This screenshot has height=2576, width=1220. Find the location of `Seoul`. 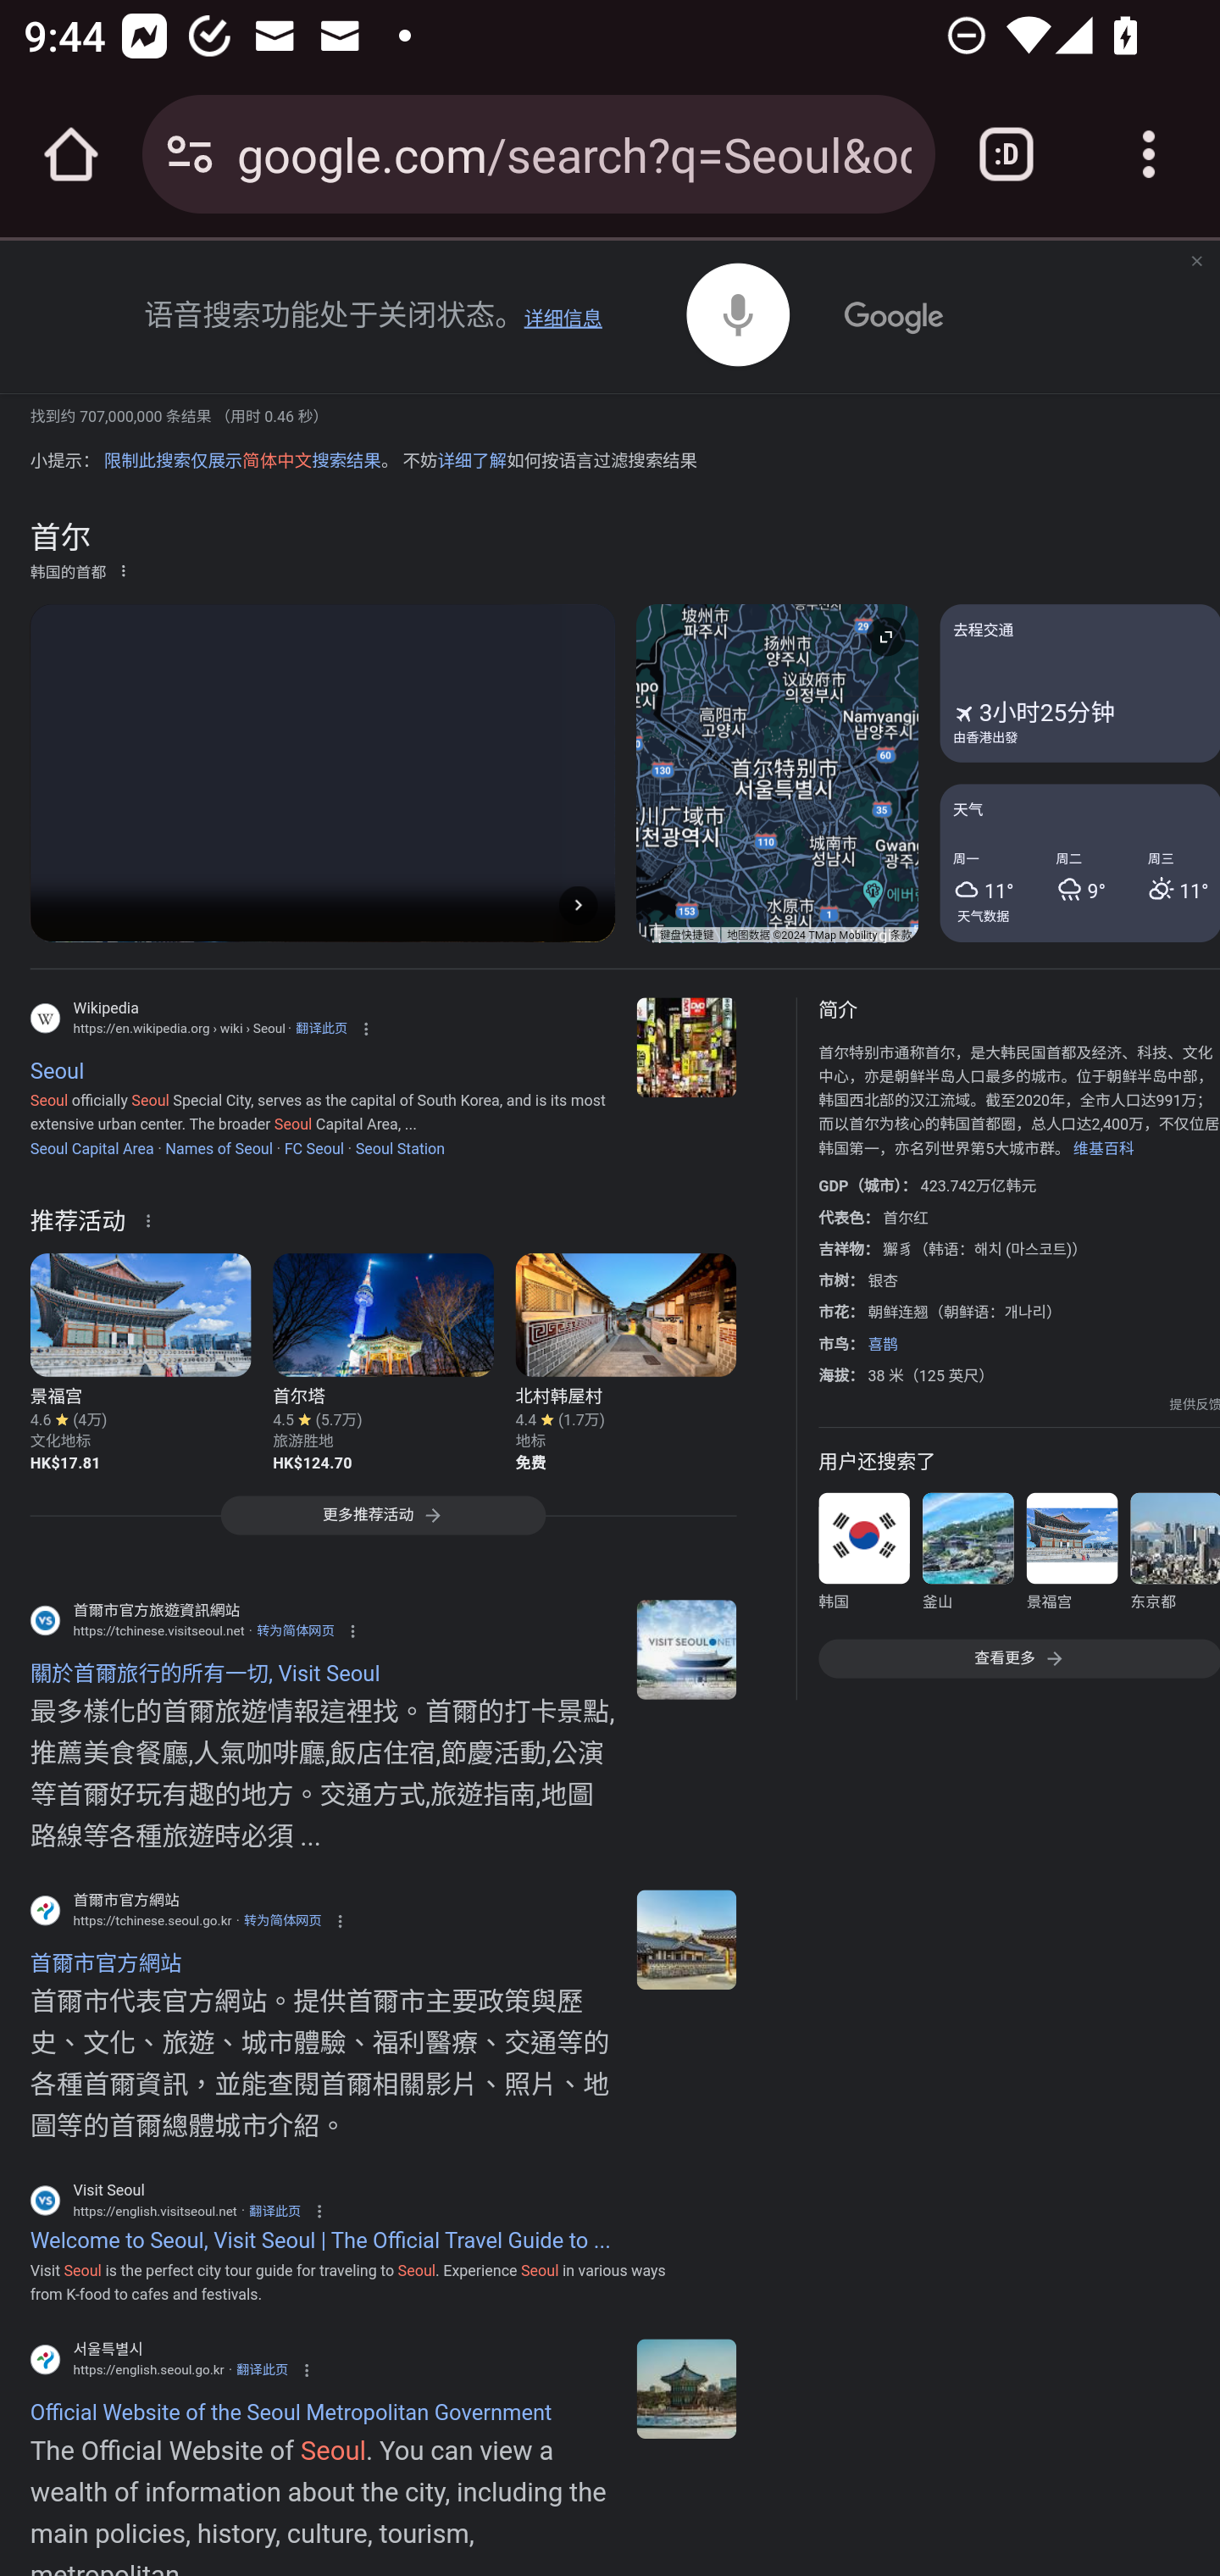

Seoul is located at coordinates (686, 1047).